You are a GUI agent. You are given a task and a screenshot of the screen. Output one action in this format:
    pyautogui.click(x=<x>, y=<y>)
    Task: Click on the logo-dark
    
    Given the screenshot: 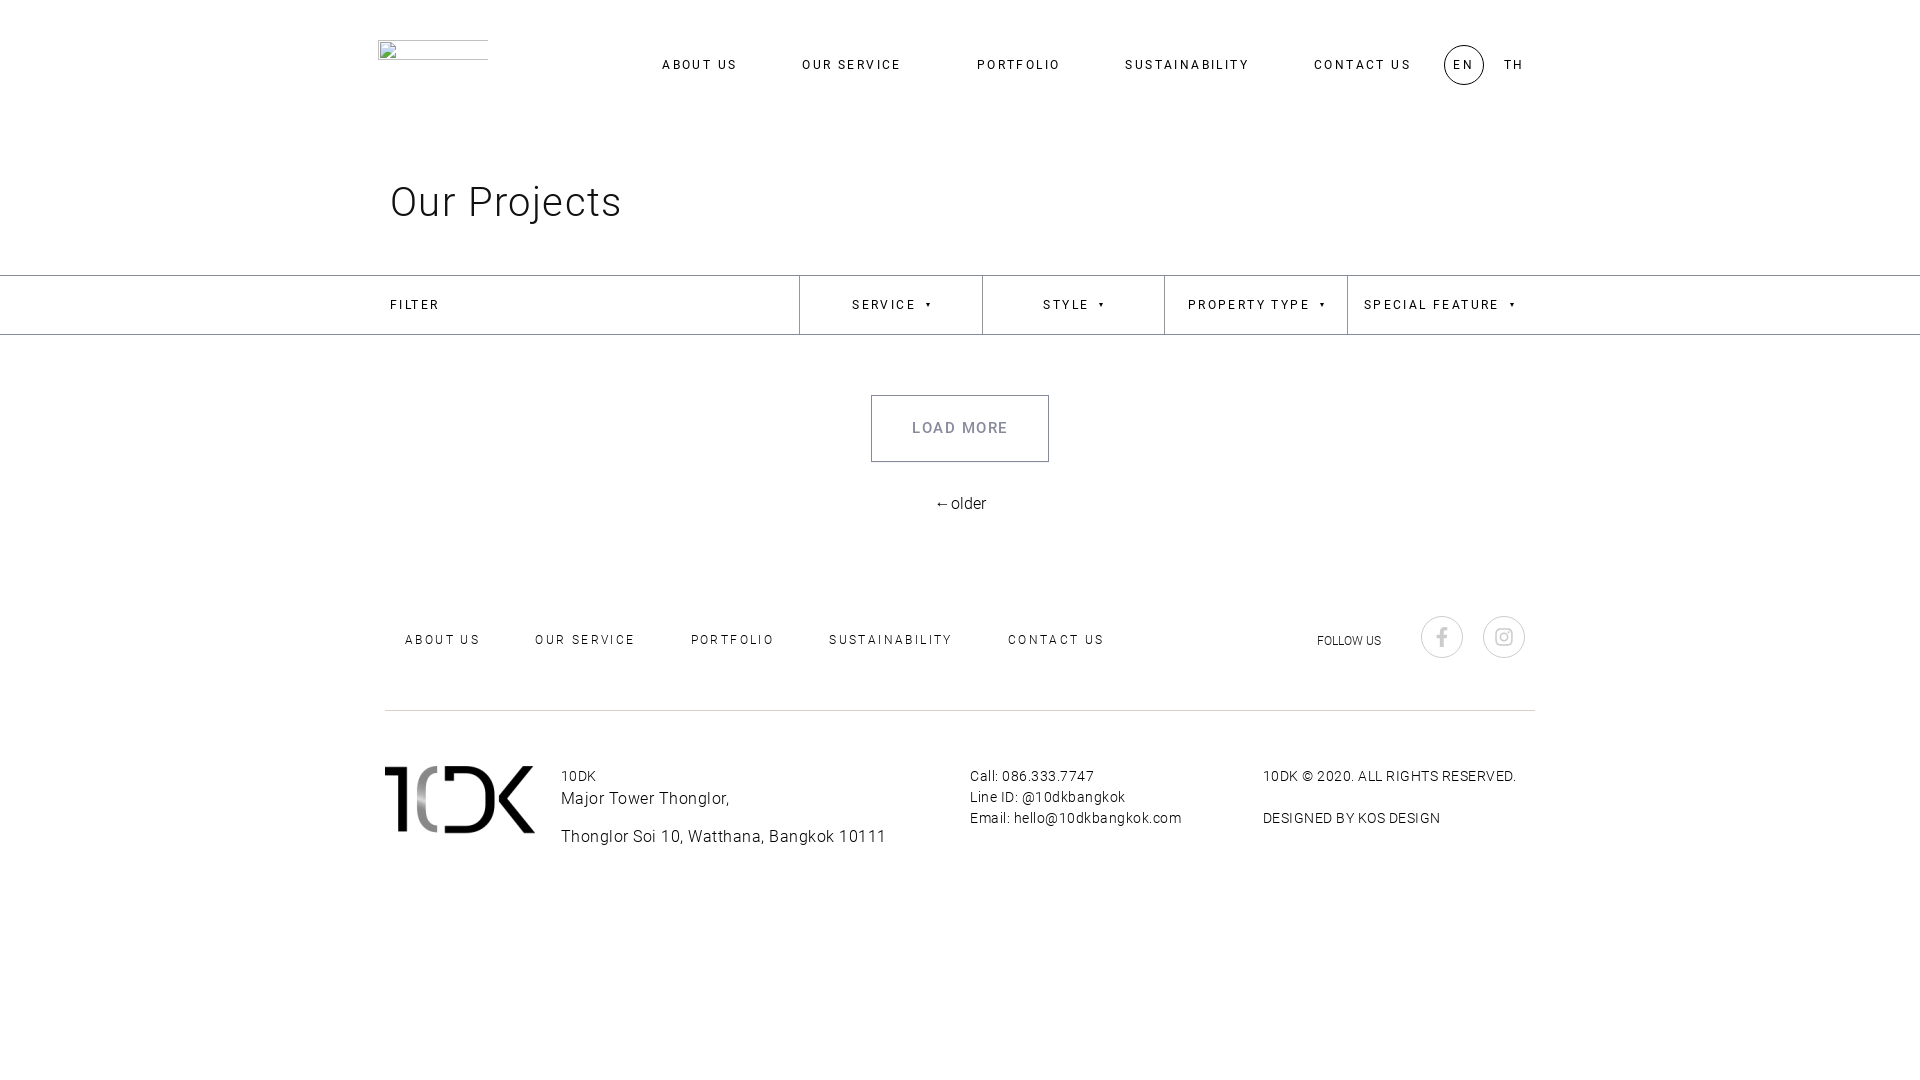 What is the action you would take?
    pyautogui.click(x=460, y=800)
    